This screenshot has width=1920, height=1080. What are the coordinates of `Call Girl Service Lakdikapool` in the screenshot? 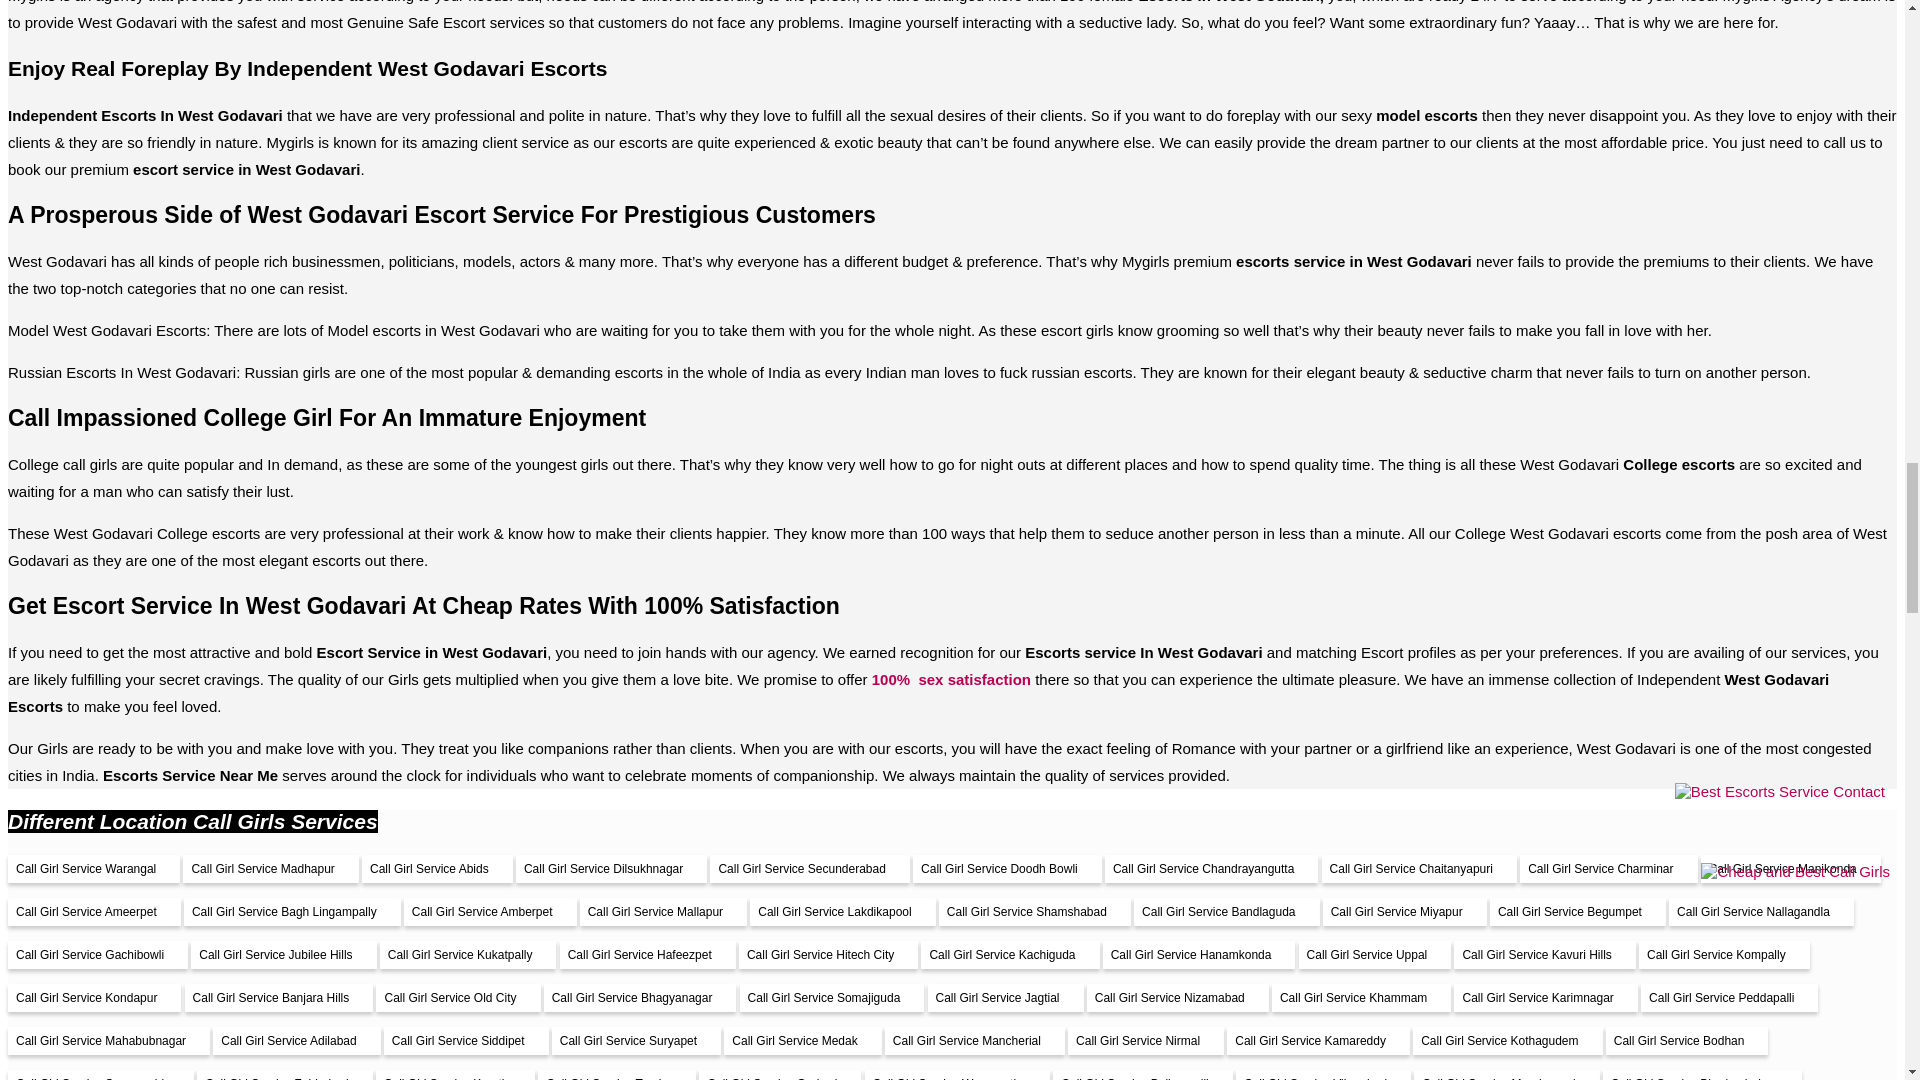 It's located at (842, 911).